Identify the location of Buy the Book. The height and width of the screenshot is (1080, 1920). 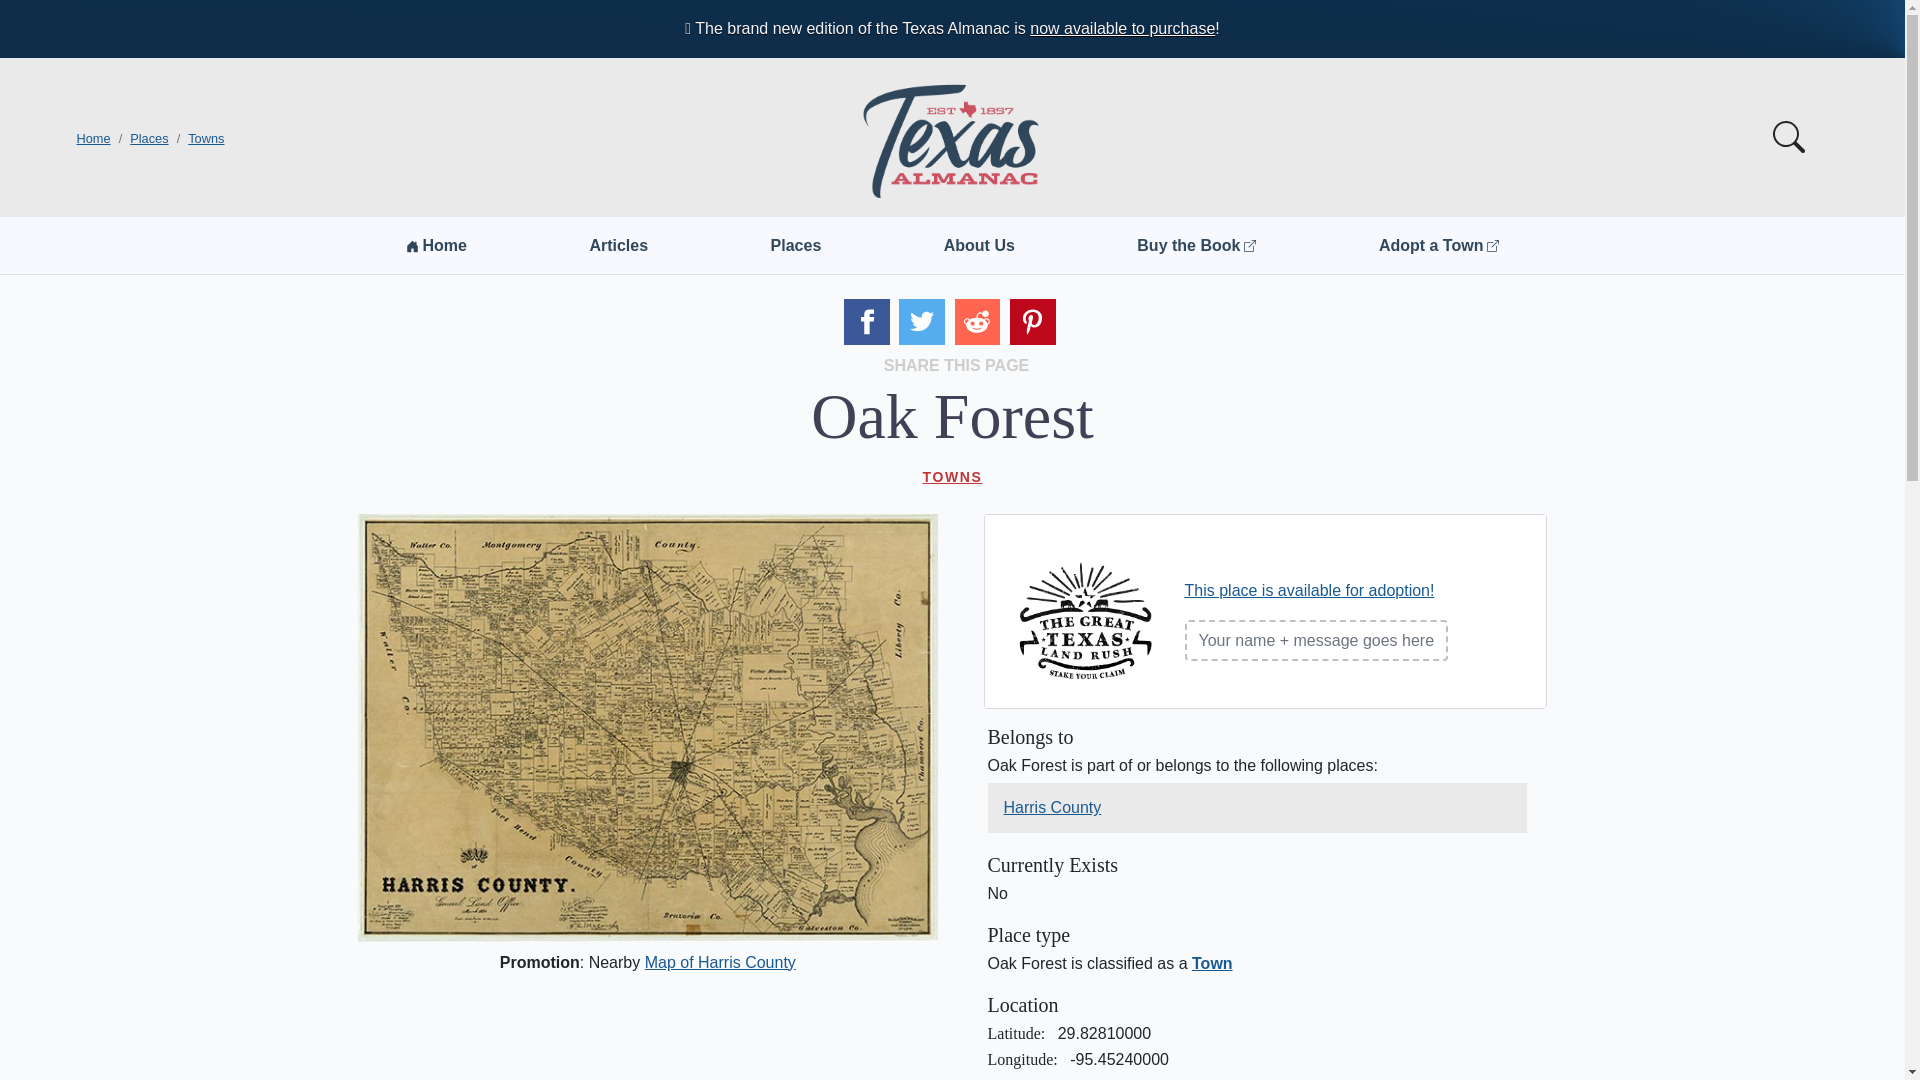
(1196, 245).